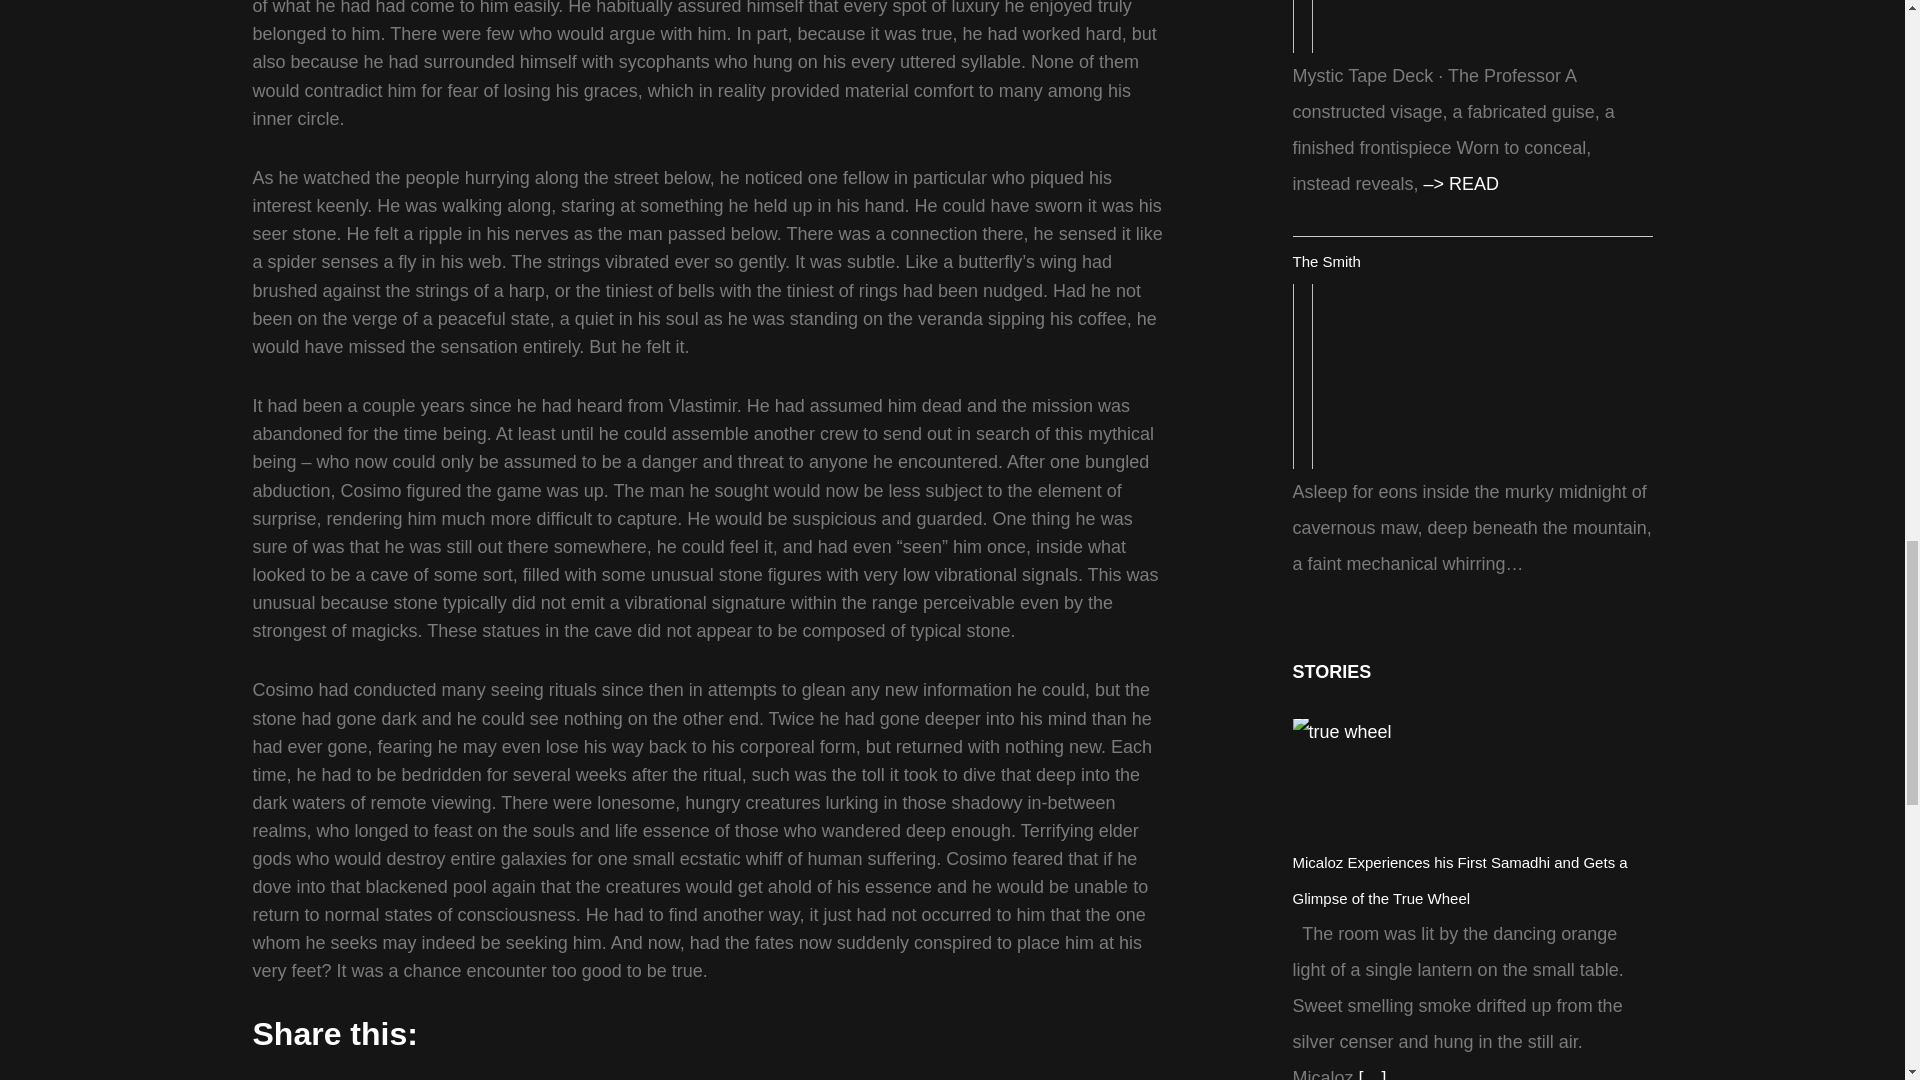 The image size is (1920, 1080). I want to click on The Professor, so click(1466, 26).